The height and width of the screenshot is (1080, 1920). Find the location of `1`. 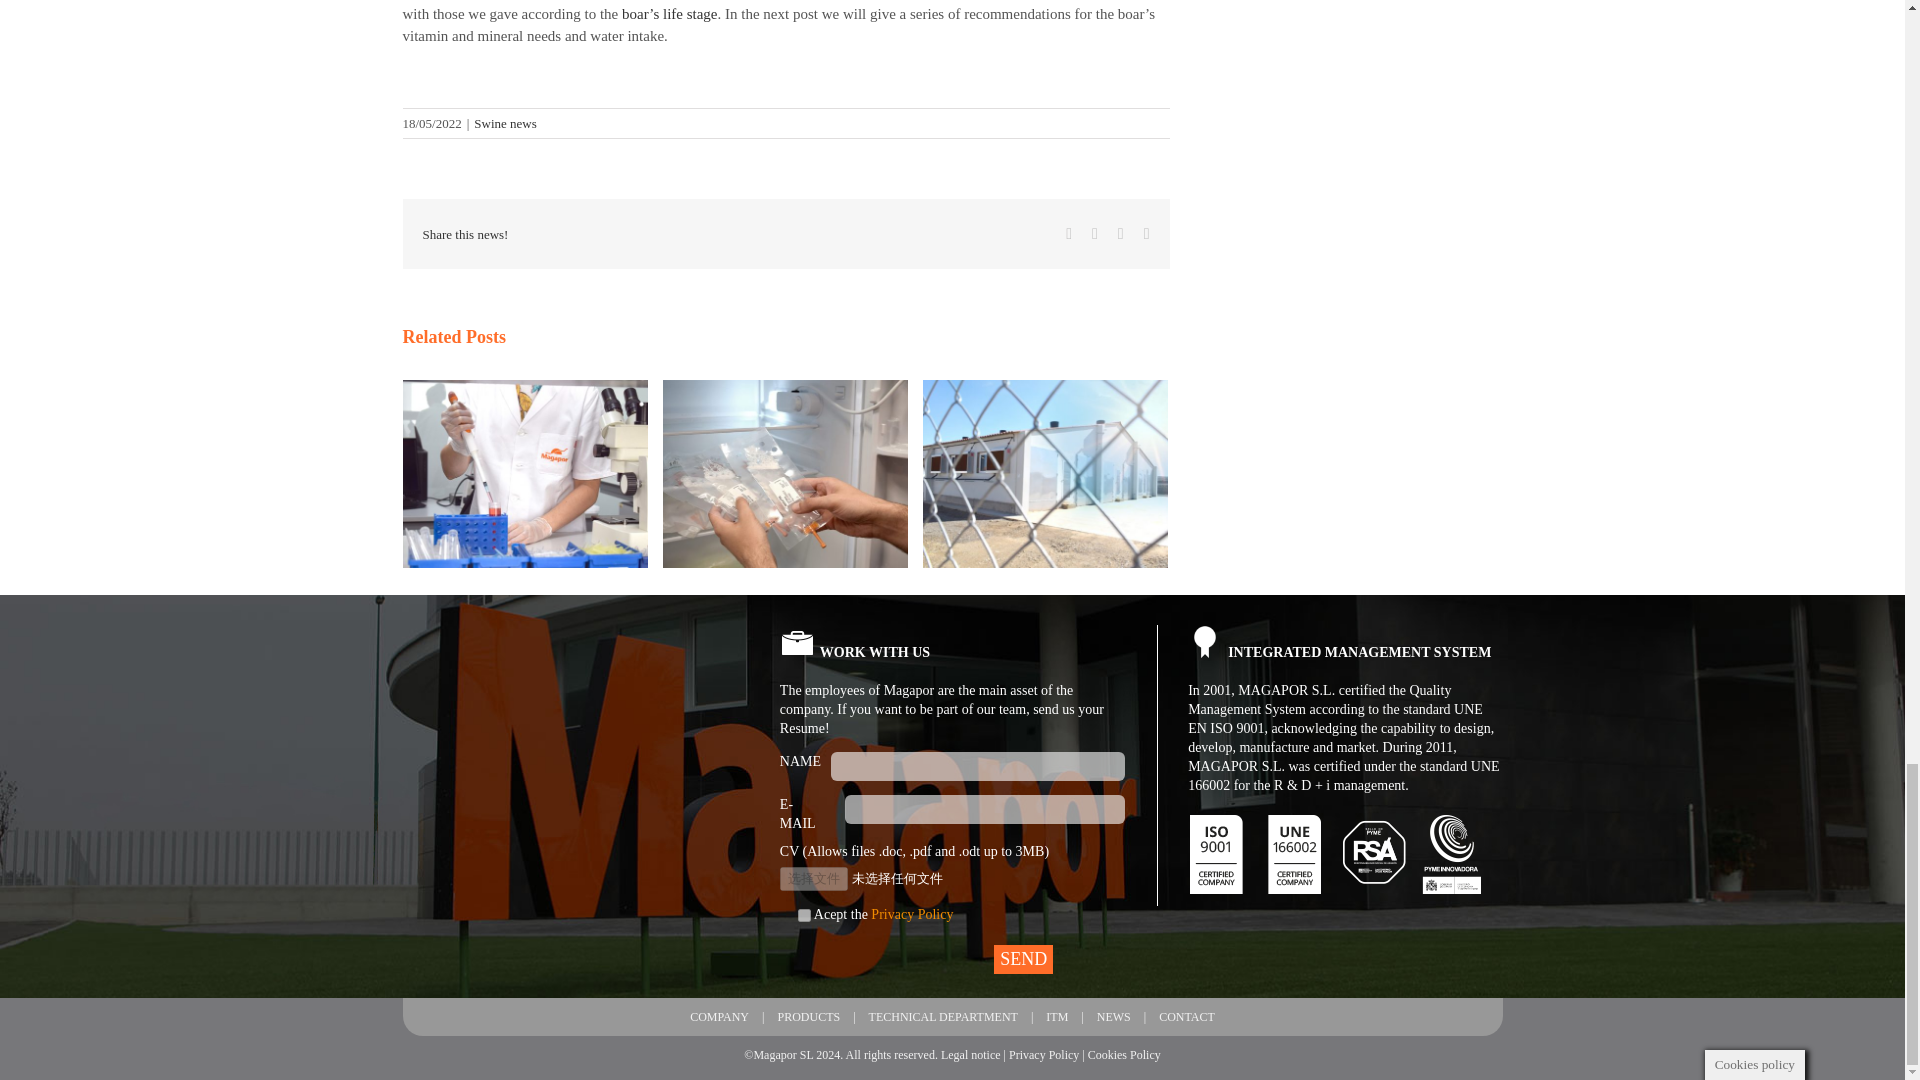

1 is located at coordinates (804, 916).